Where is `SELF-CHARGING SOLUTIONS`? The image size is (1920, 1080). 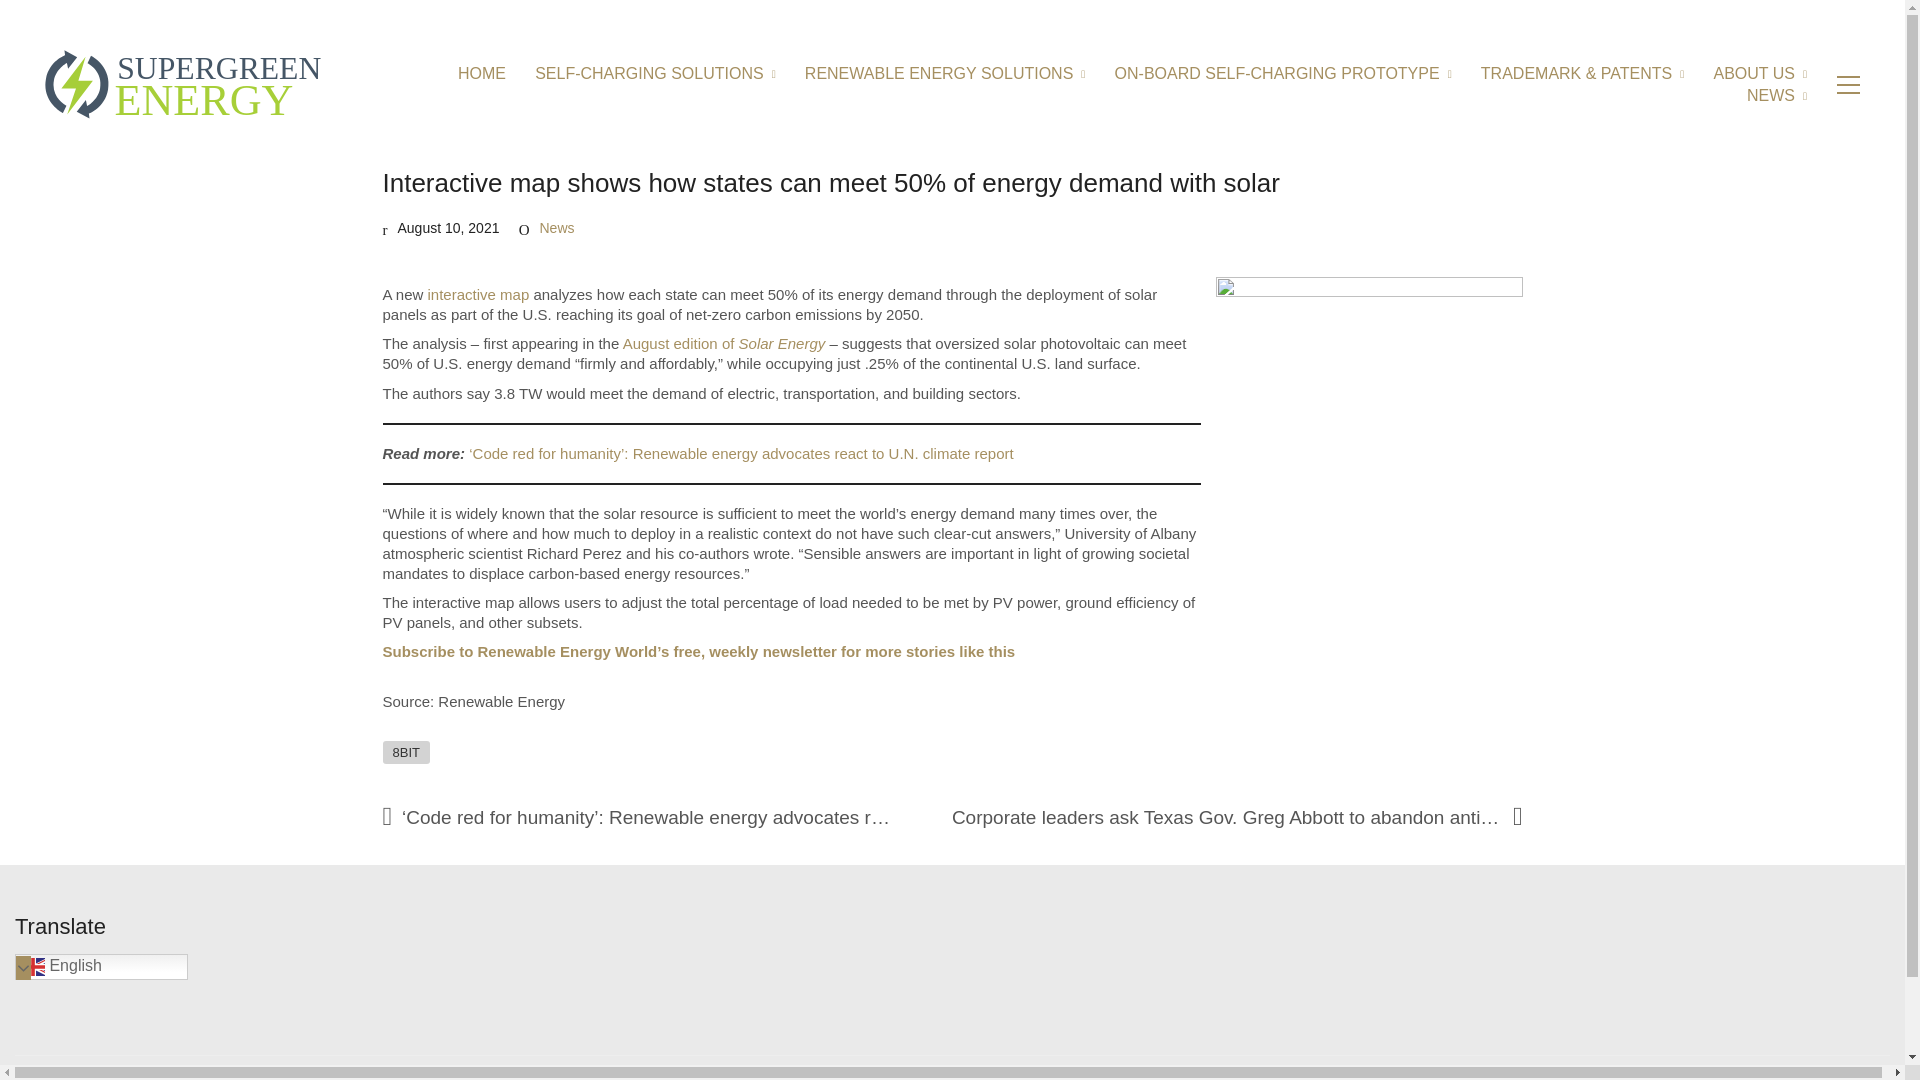
SELF-CHARGING SOLUTIONS is located at coordinates (655, 73).